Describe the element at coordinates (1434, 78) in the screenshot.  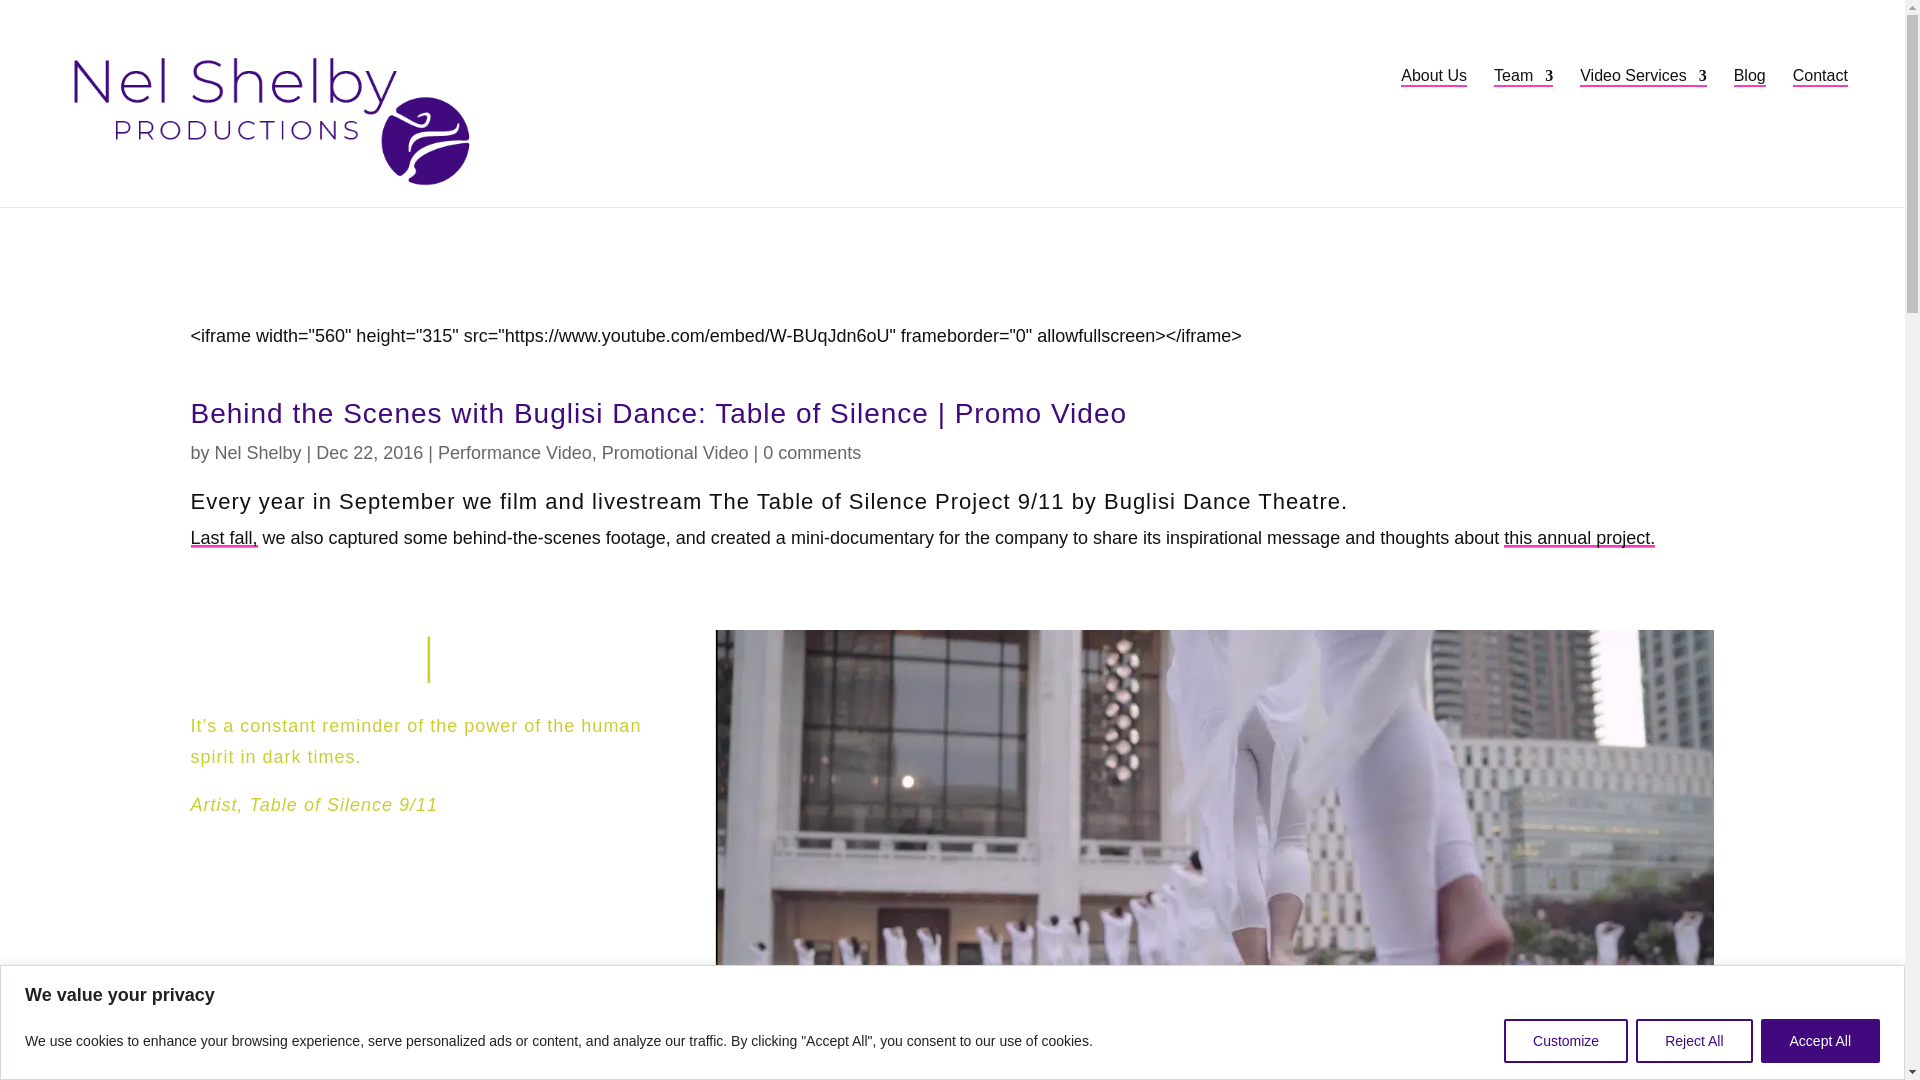
I see `About Us` at that location.